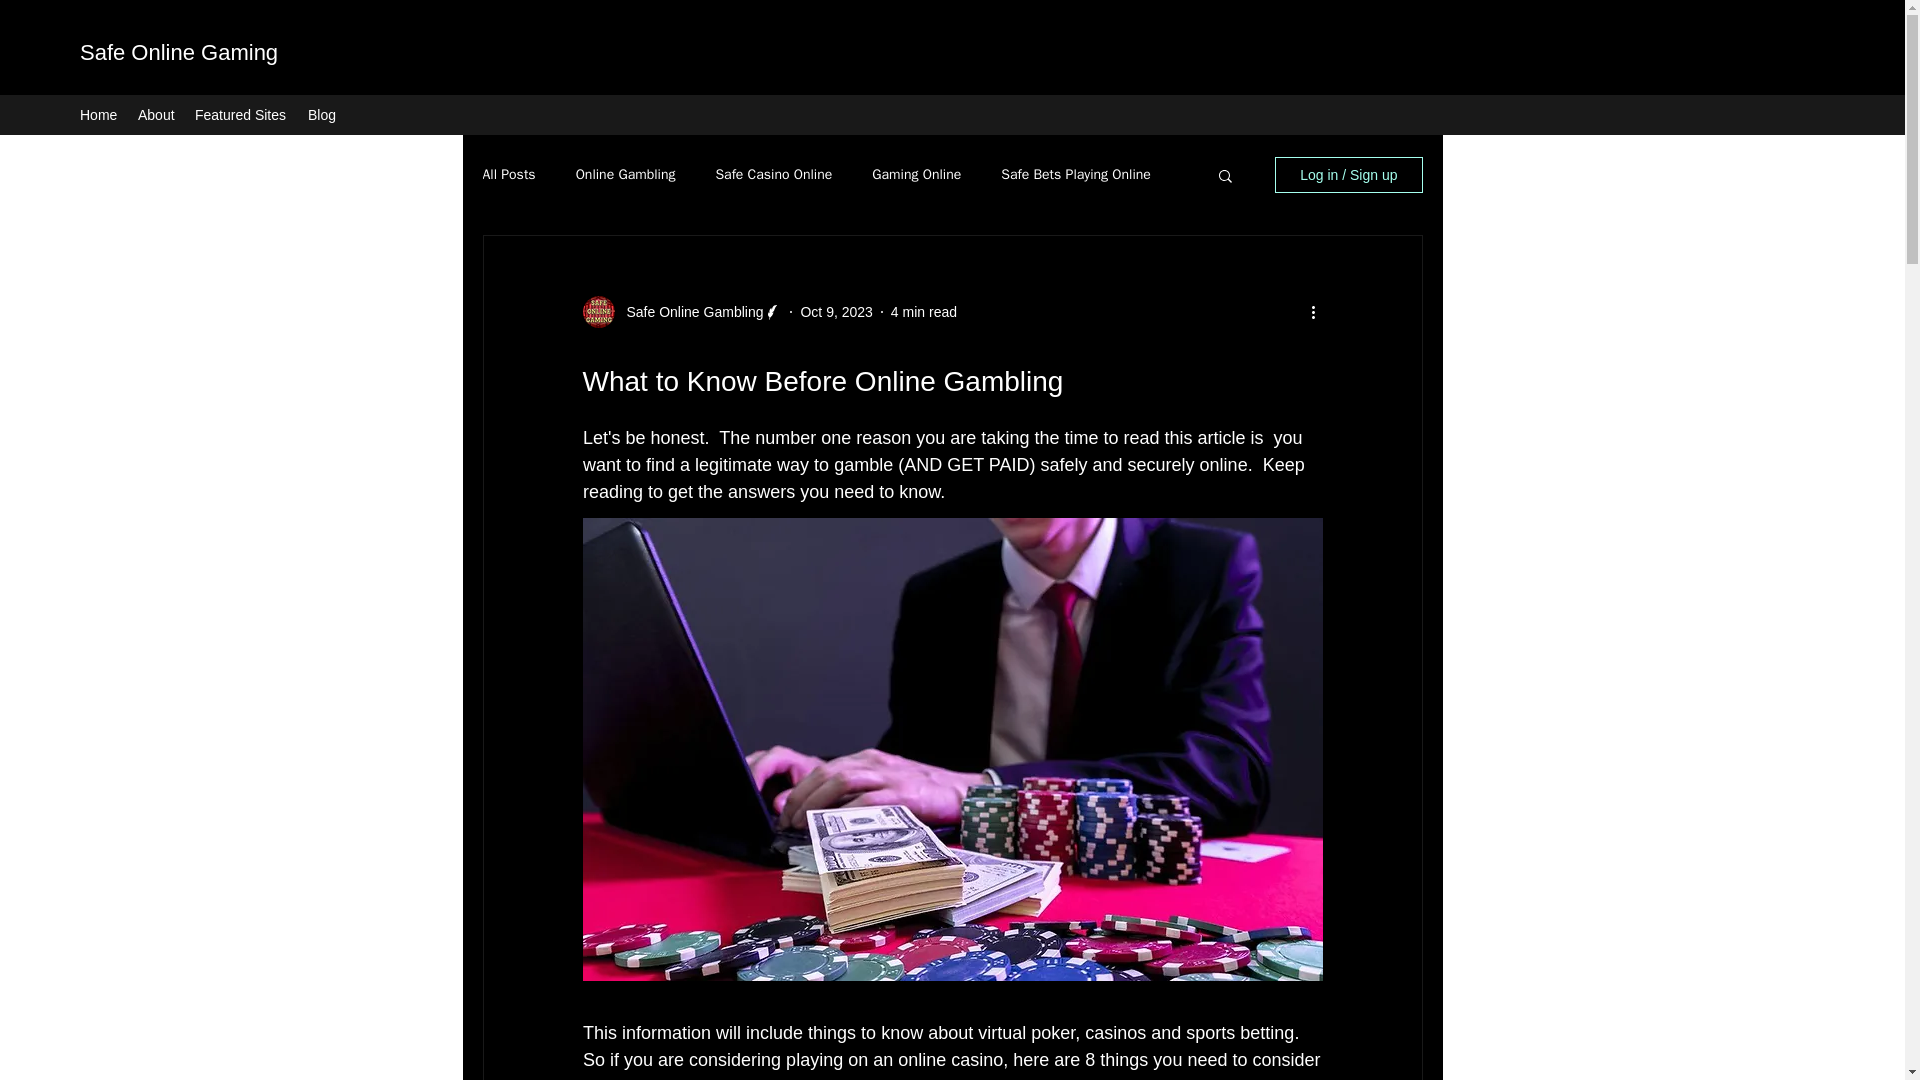  Describe the element at coordinates (688, 312) in the screenshot. I see `Safe Online Gambling` at that location.